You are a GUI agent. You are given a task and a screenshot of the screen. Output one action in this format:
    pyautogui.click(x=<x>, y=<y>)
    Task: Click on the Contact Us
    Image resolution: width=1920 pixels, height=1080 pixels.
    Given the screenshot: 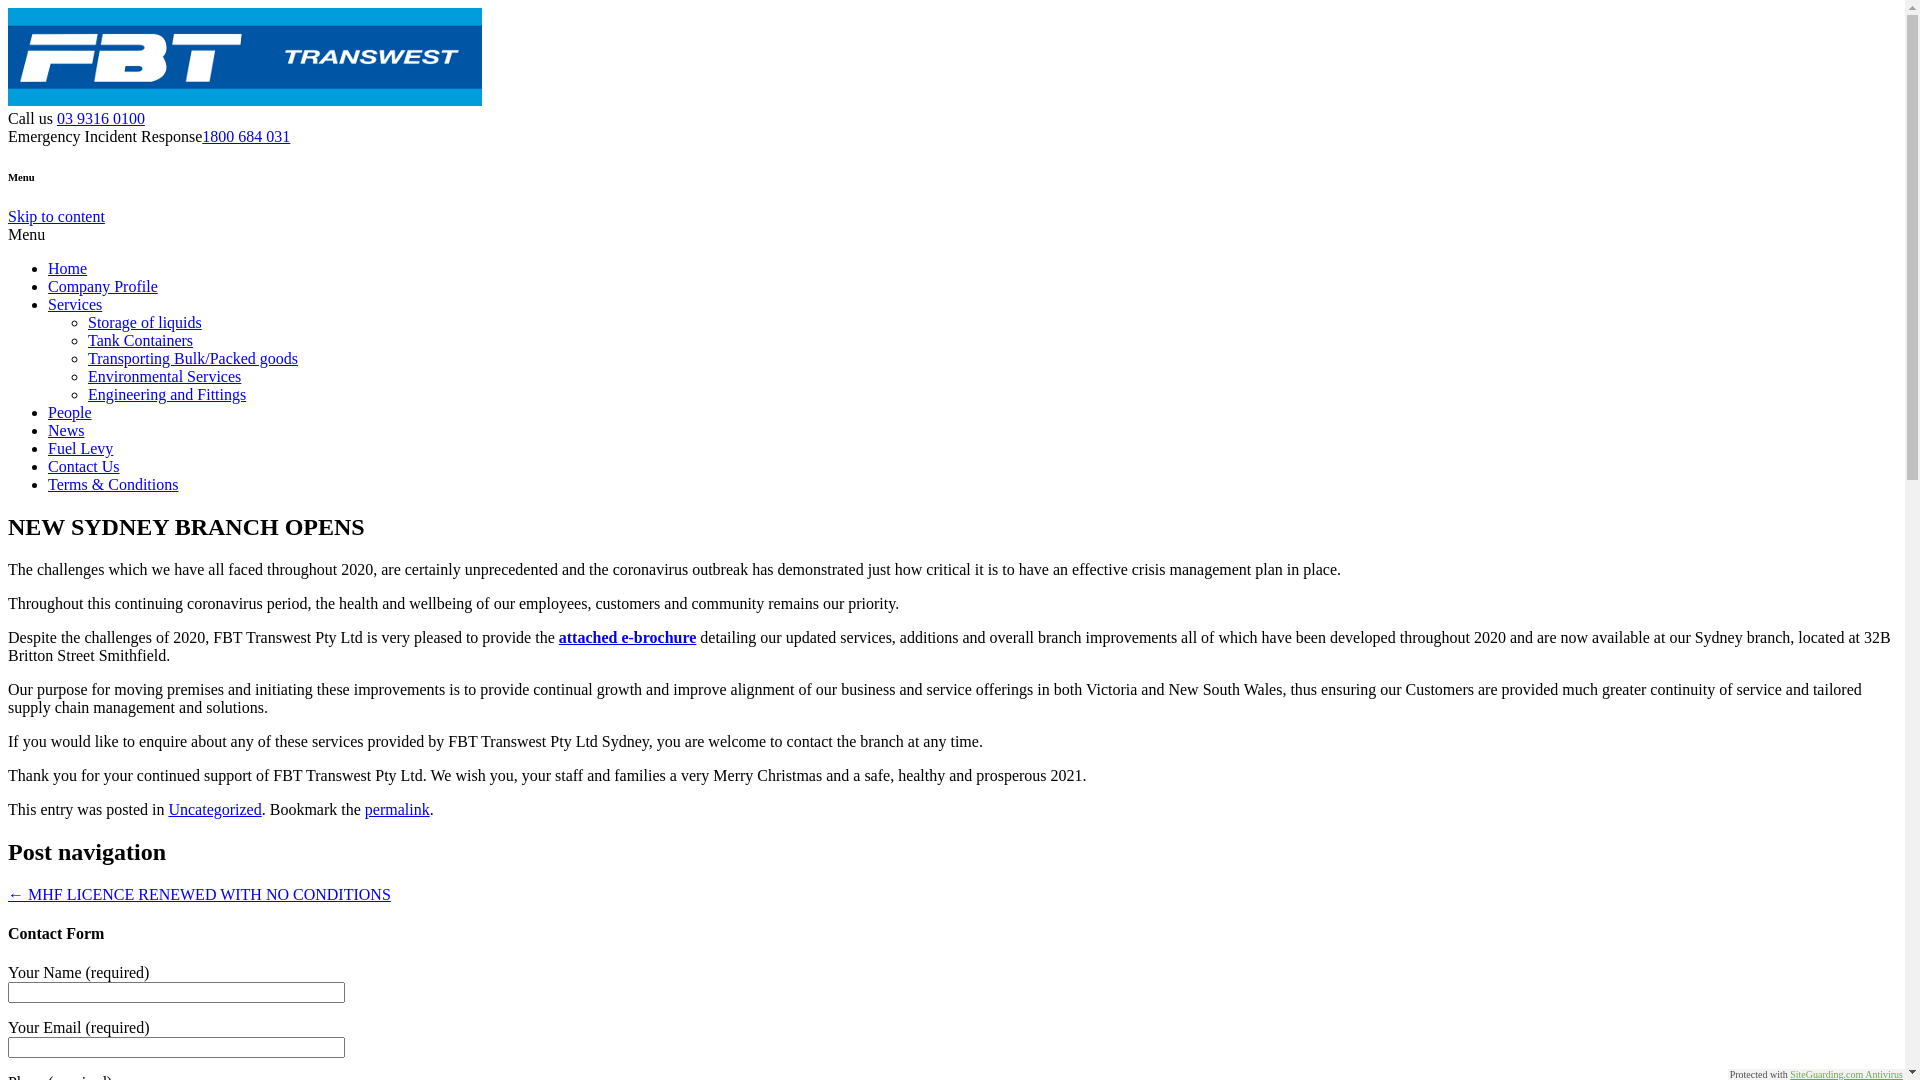 What is the action you would take?
    pyautogui.click(x=84, y=466)
    